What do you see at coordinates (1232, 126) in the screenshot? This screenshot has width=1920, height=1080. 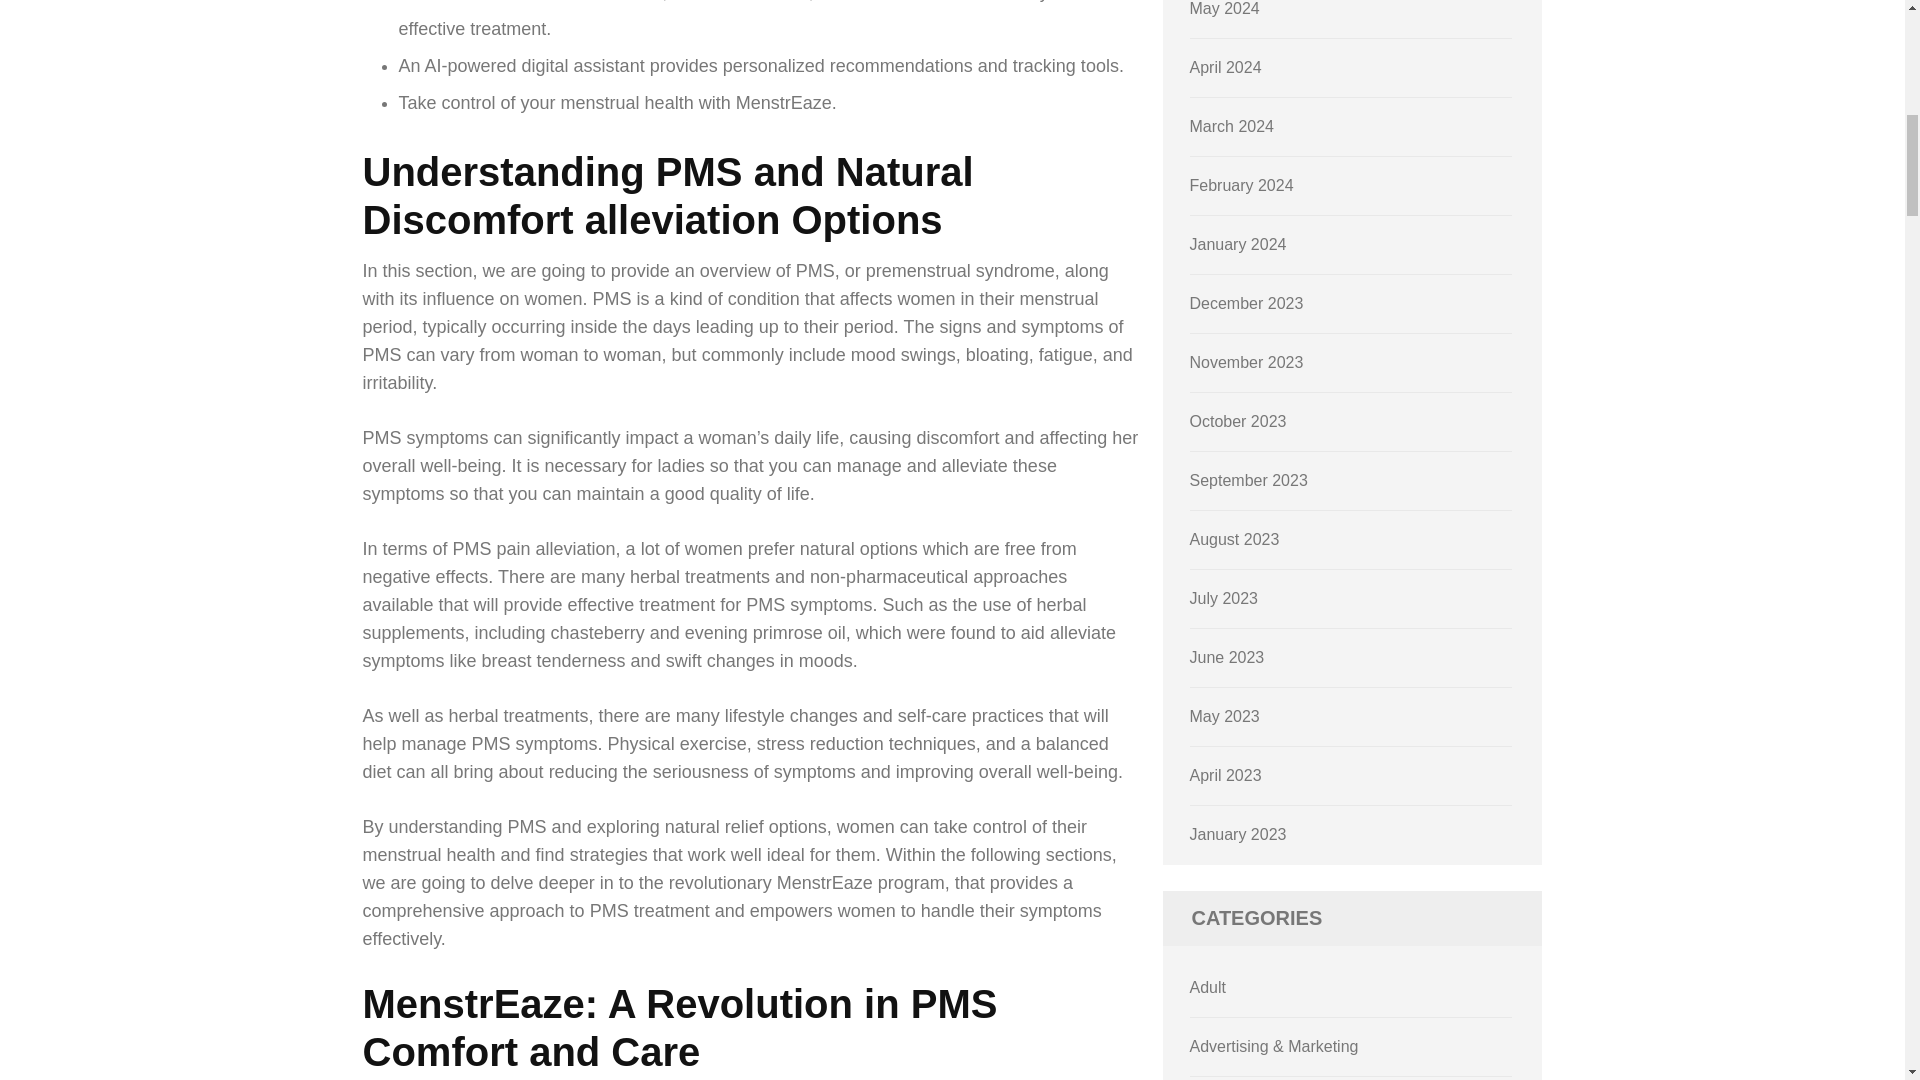 I see `March 2024` at bounding box center [1232, 126].